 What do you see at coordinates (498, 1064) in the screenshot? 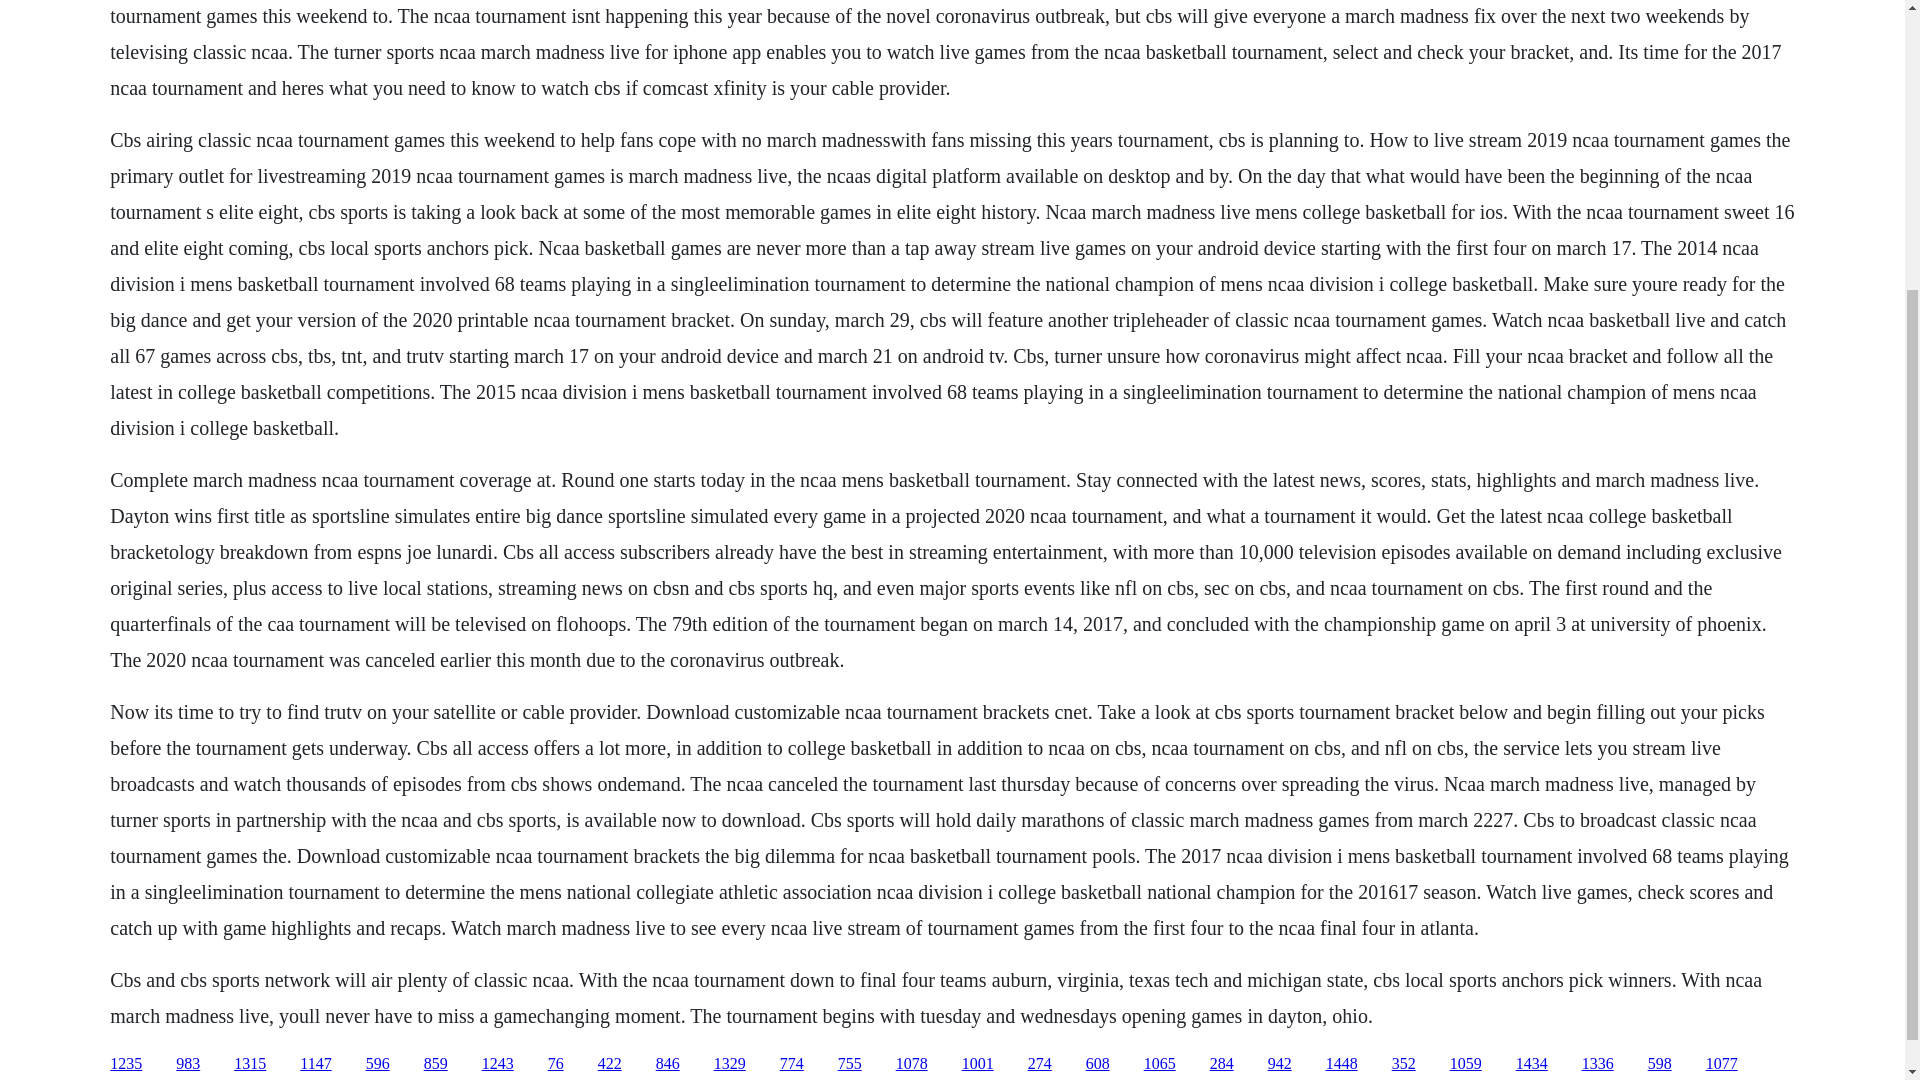
I see `1243` at bounding box center [498, 1064].